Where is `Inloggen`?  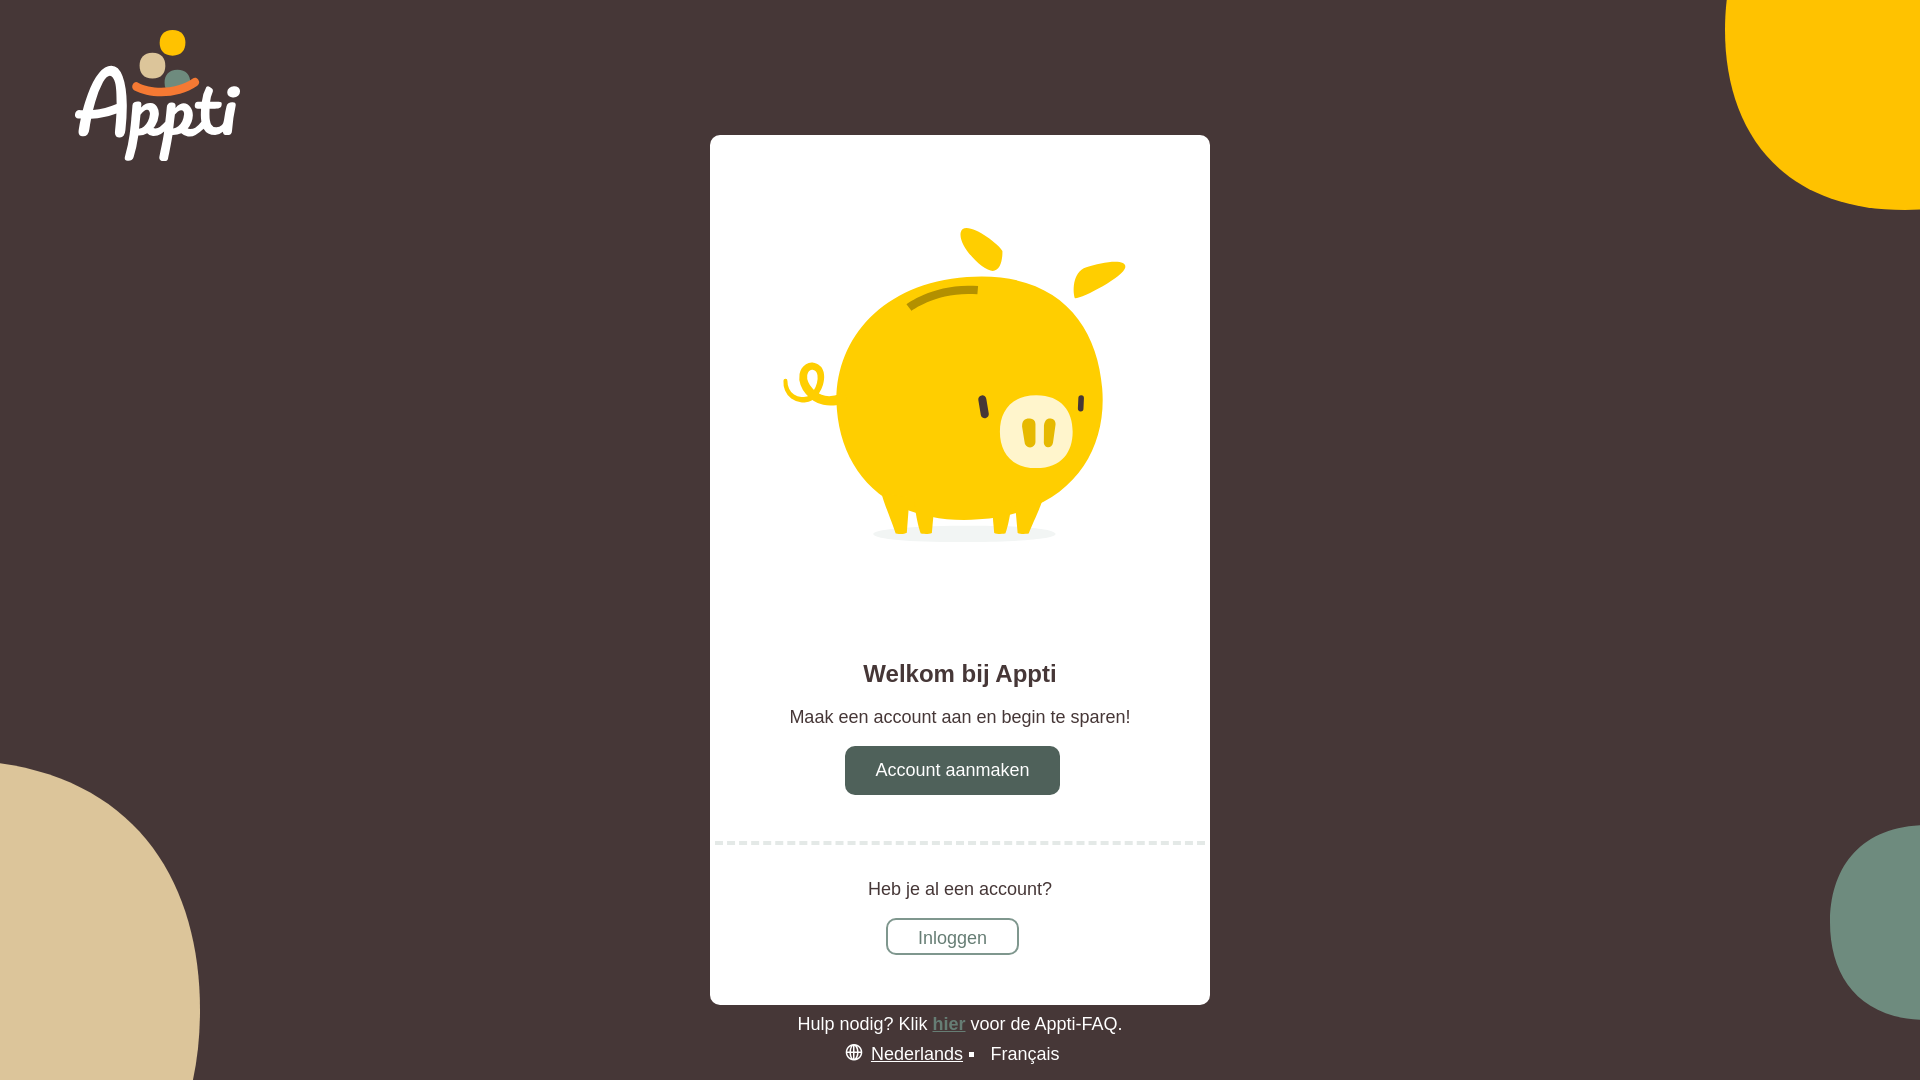 Inloggen is located at coordinates (952, 937).